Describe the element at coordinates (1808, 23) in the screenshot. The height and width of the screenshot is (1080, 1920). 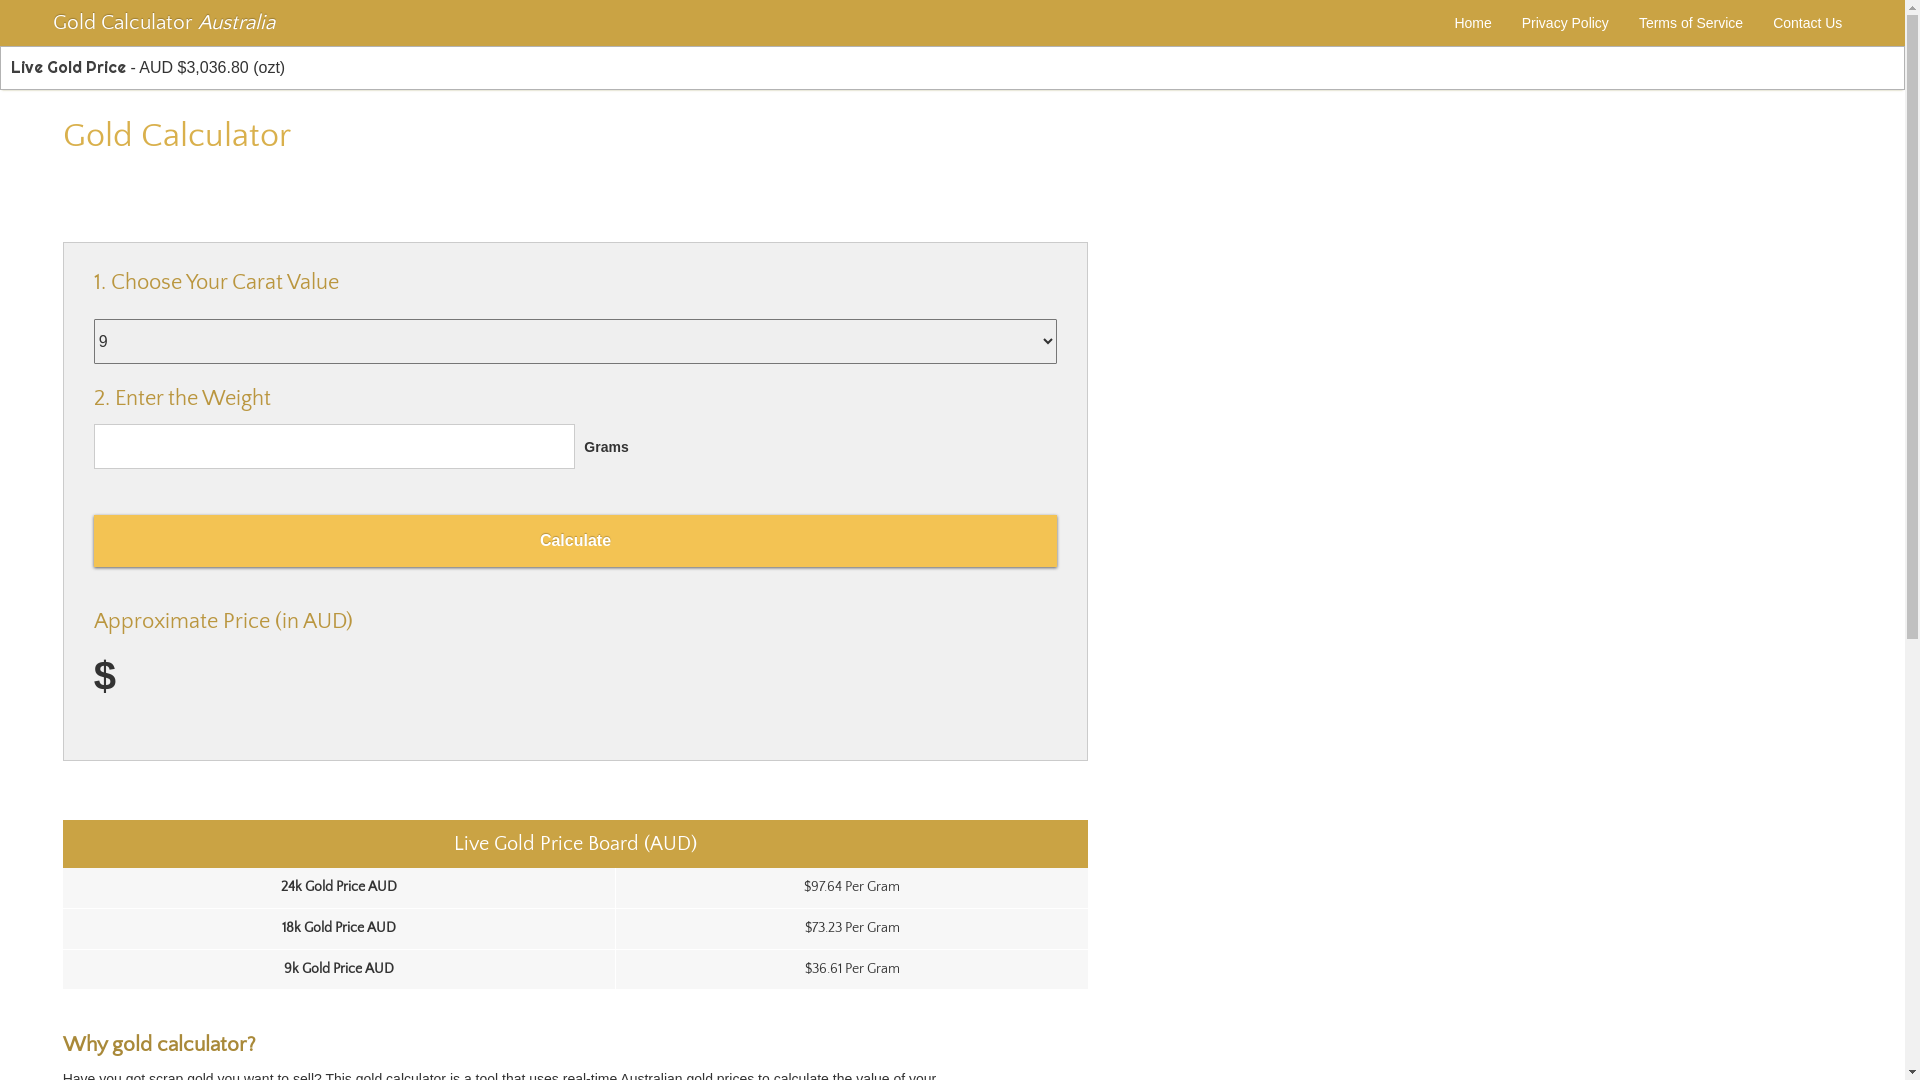
I see `Contact Us` at that location.